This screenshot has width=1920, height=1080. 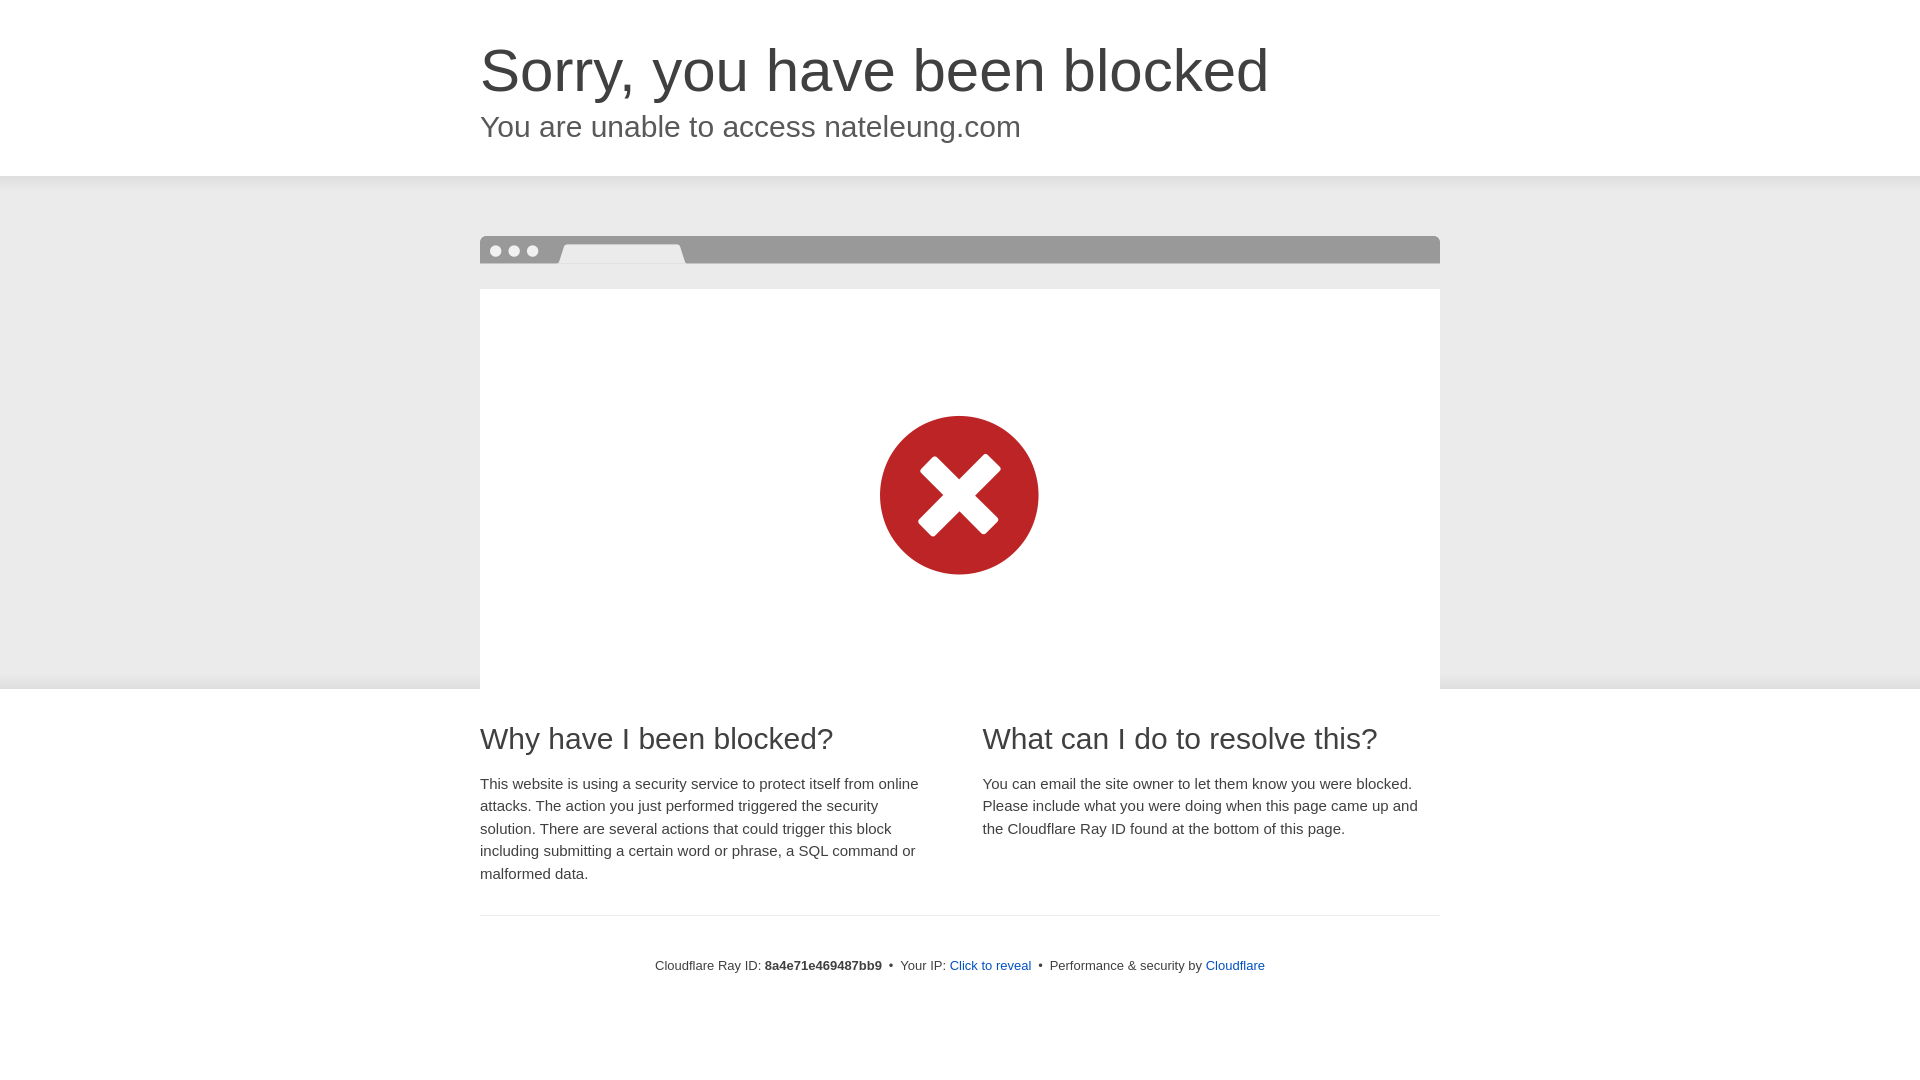 I want to click on Cloudflare, so click(x=1235, y=965).